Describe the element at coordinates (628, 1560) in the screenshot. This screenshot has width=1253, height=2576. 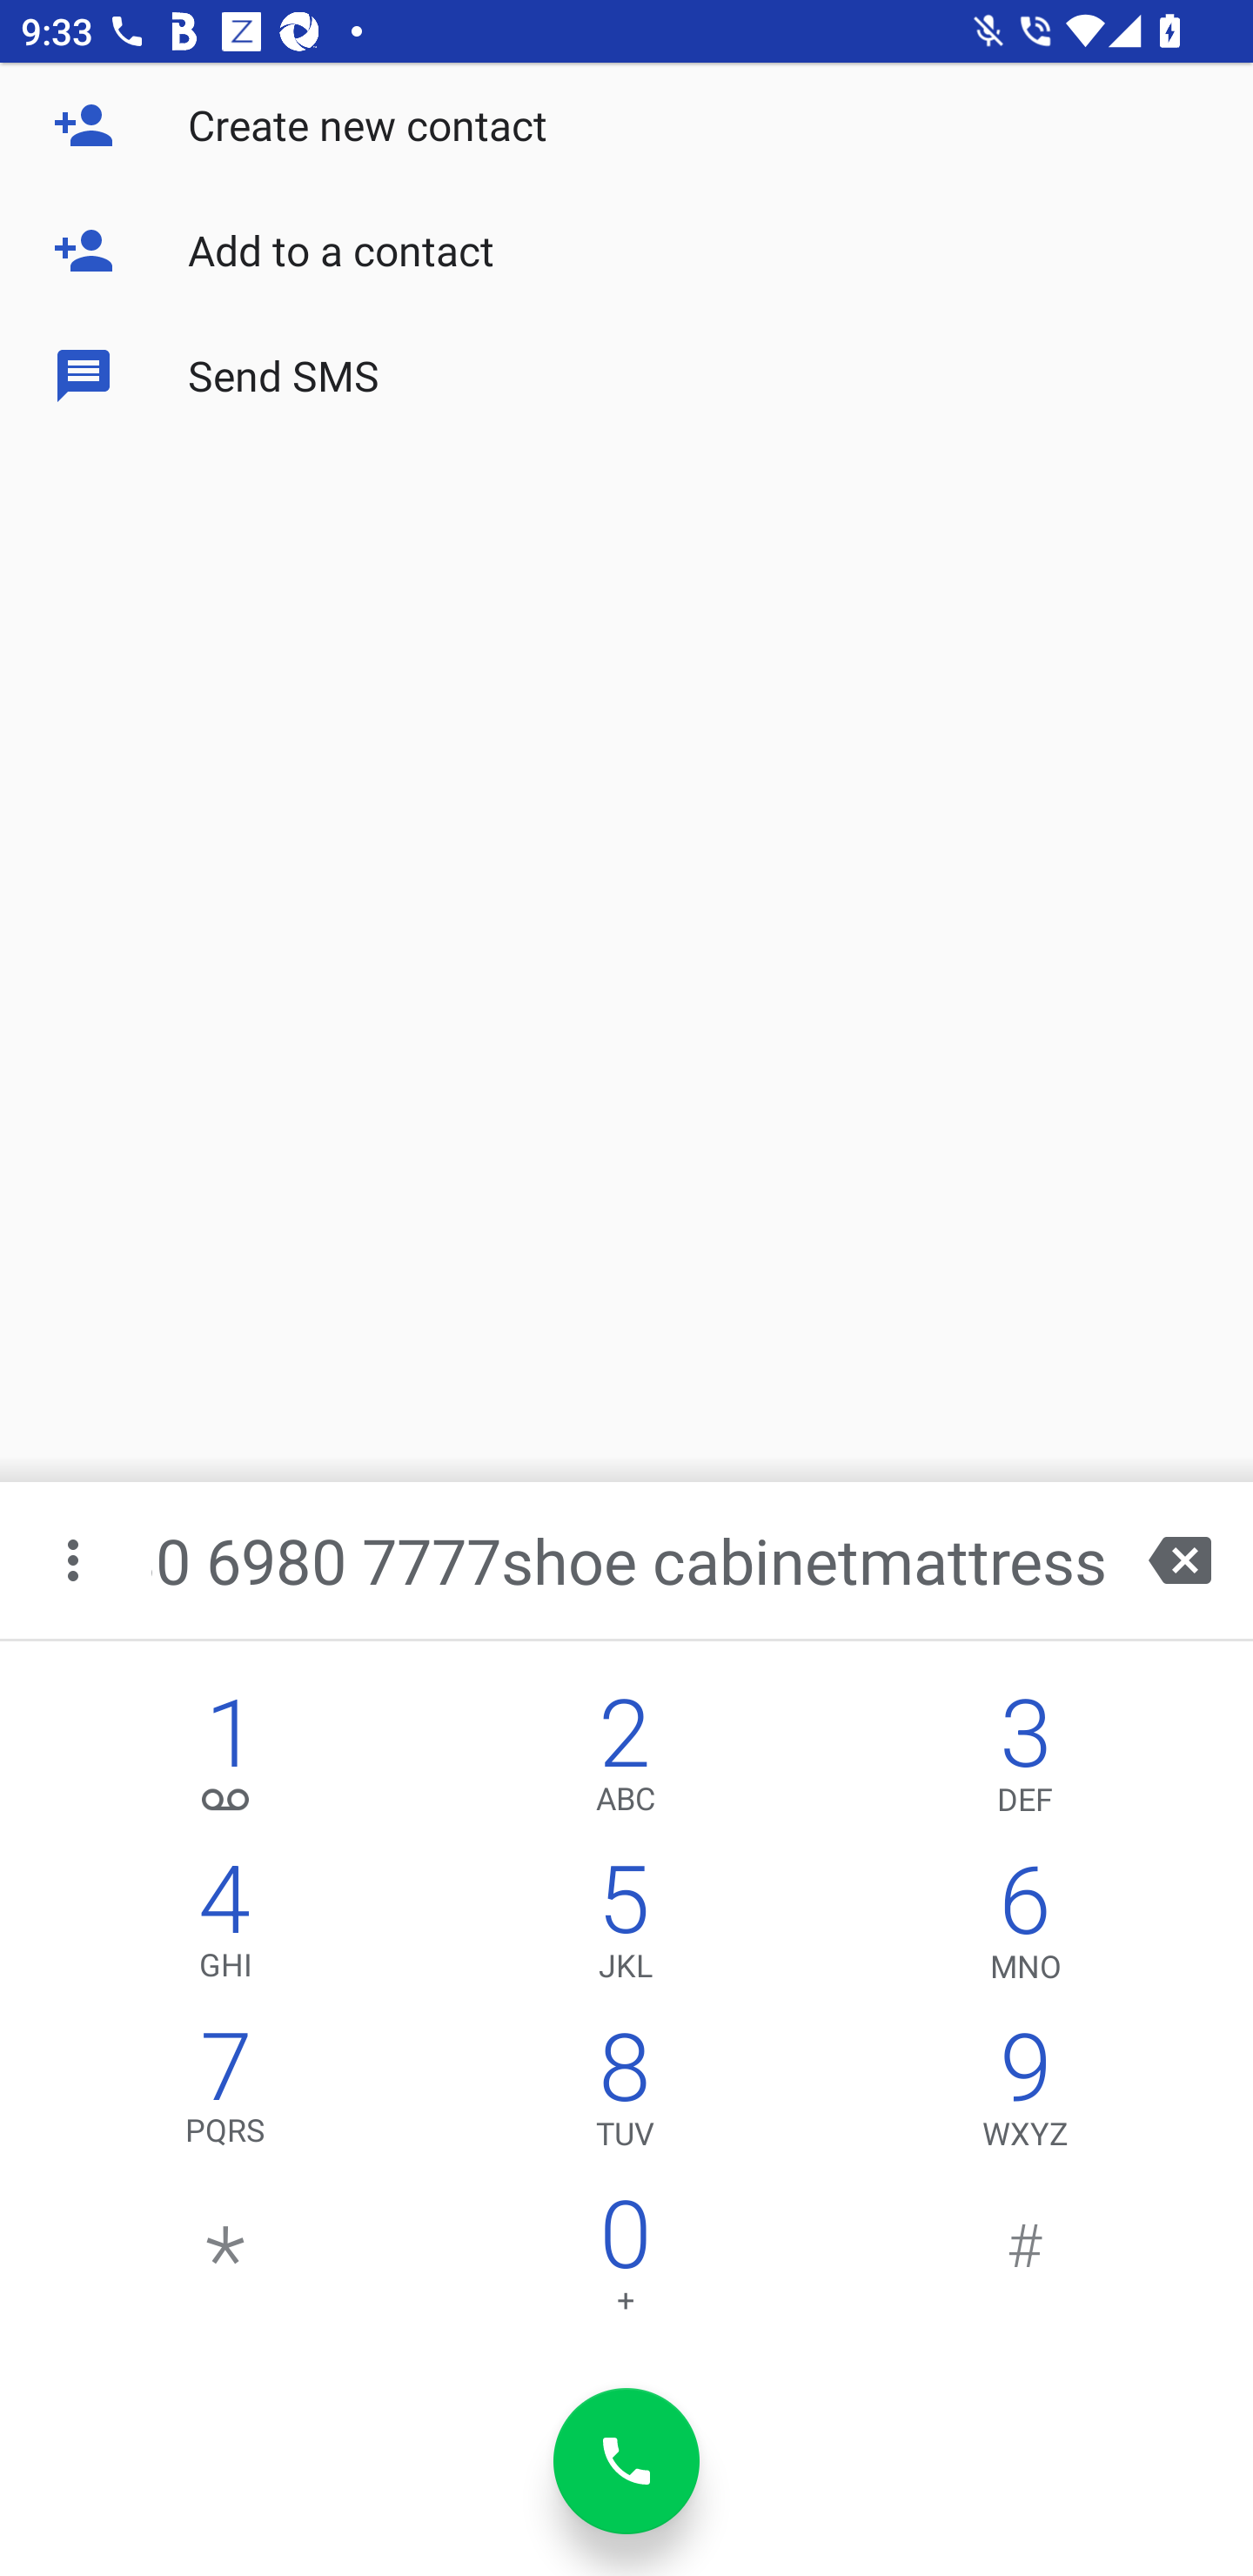
I see `+91 80 6980 7777shoe cabinetmattress` at that location.